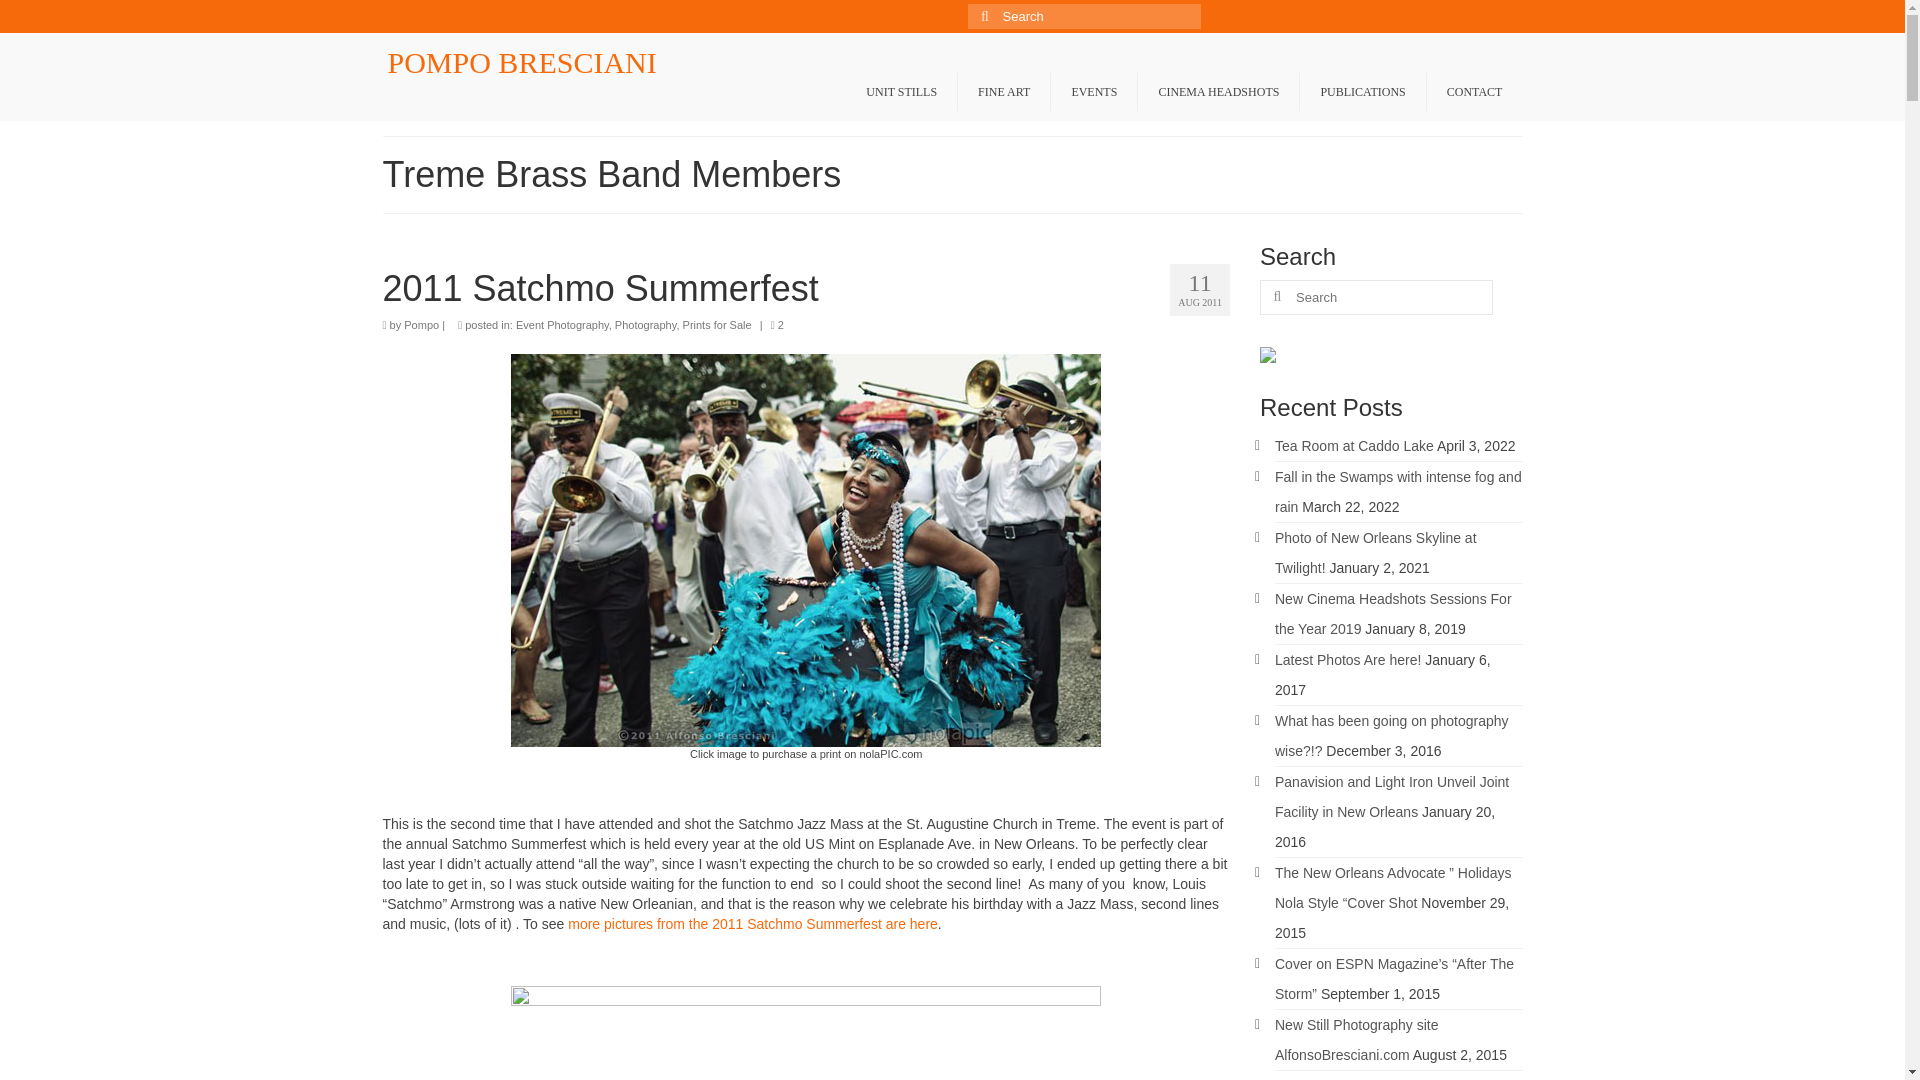 This screenshot has height=1080, width=1920. Describe the element at coordinates (562, 324) in the screenshot. I see `Event Photography` at that location.